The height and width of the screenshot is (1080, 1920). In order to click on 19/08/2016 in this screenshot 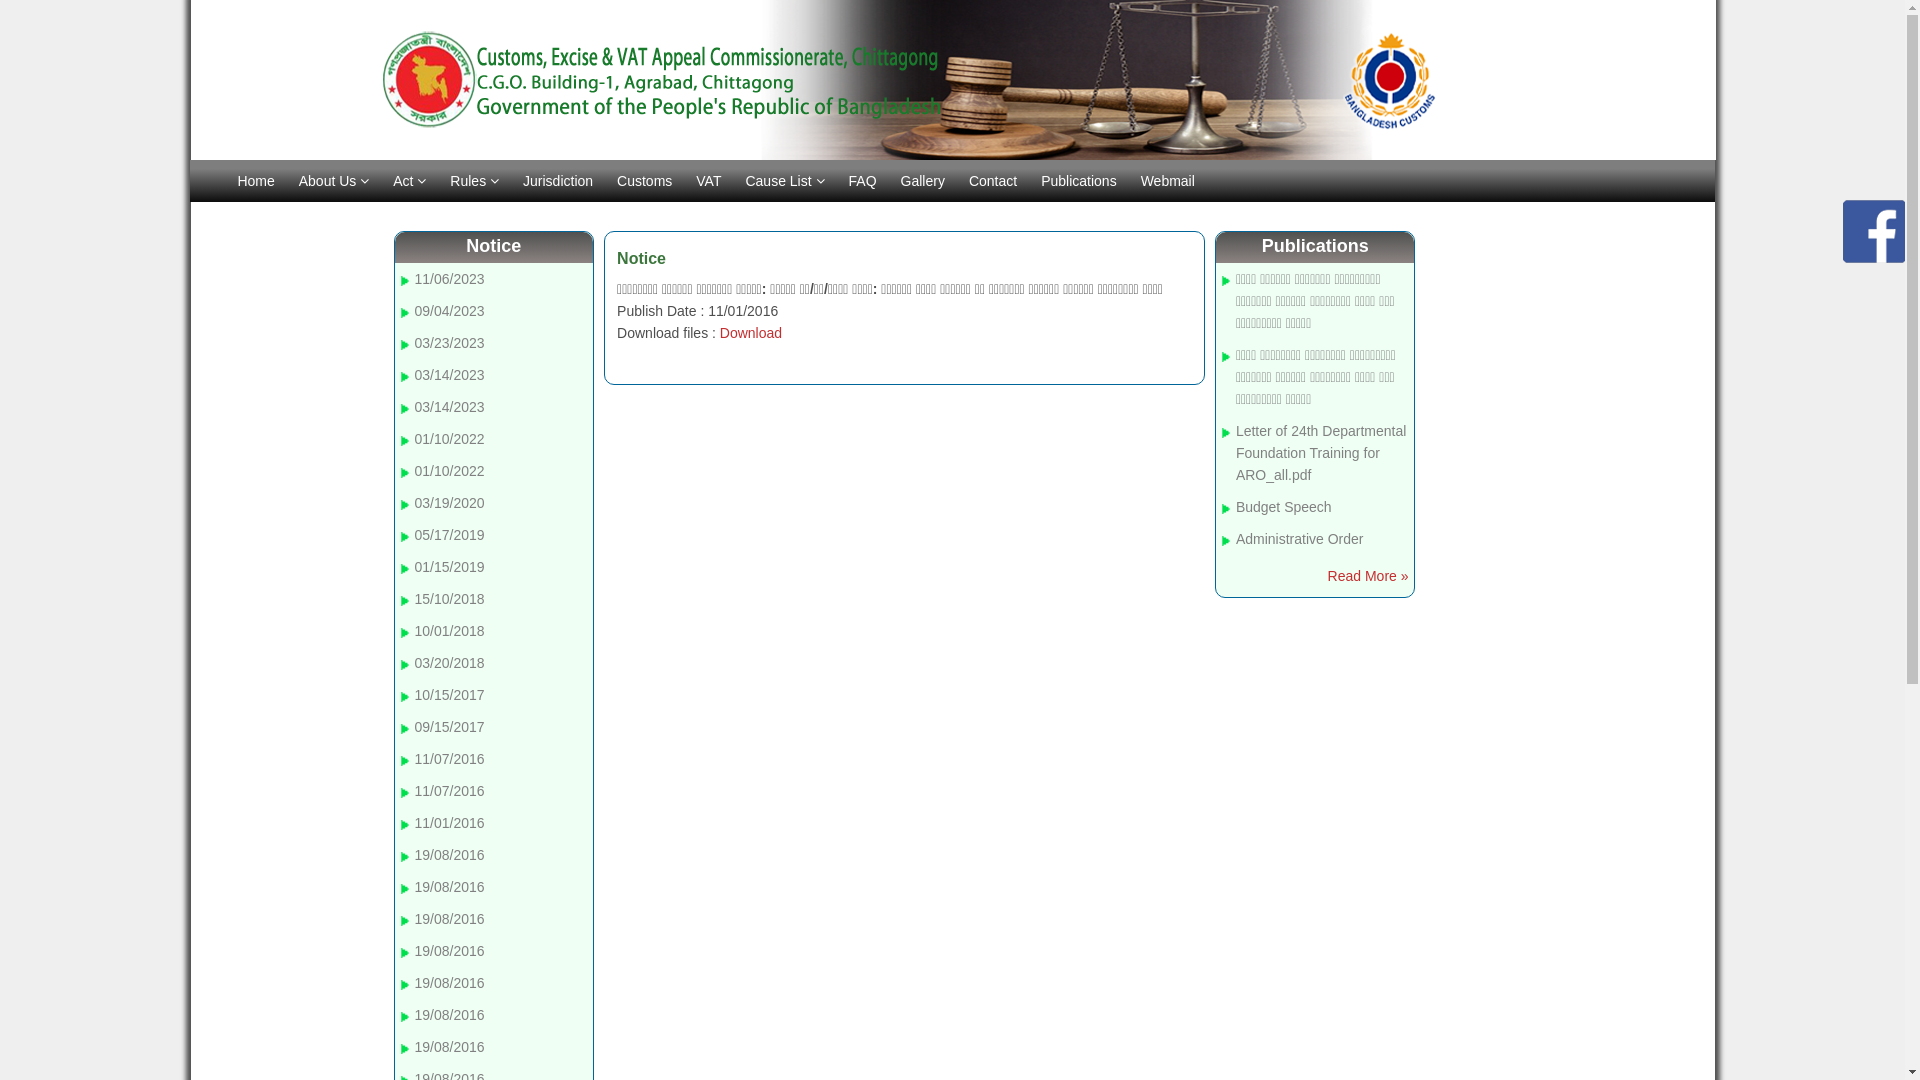, I will do `click(450, 919)`.